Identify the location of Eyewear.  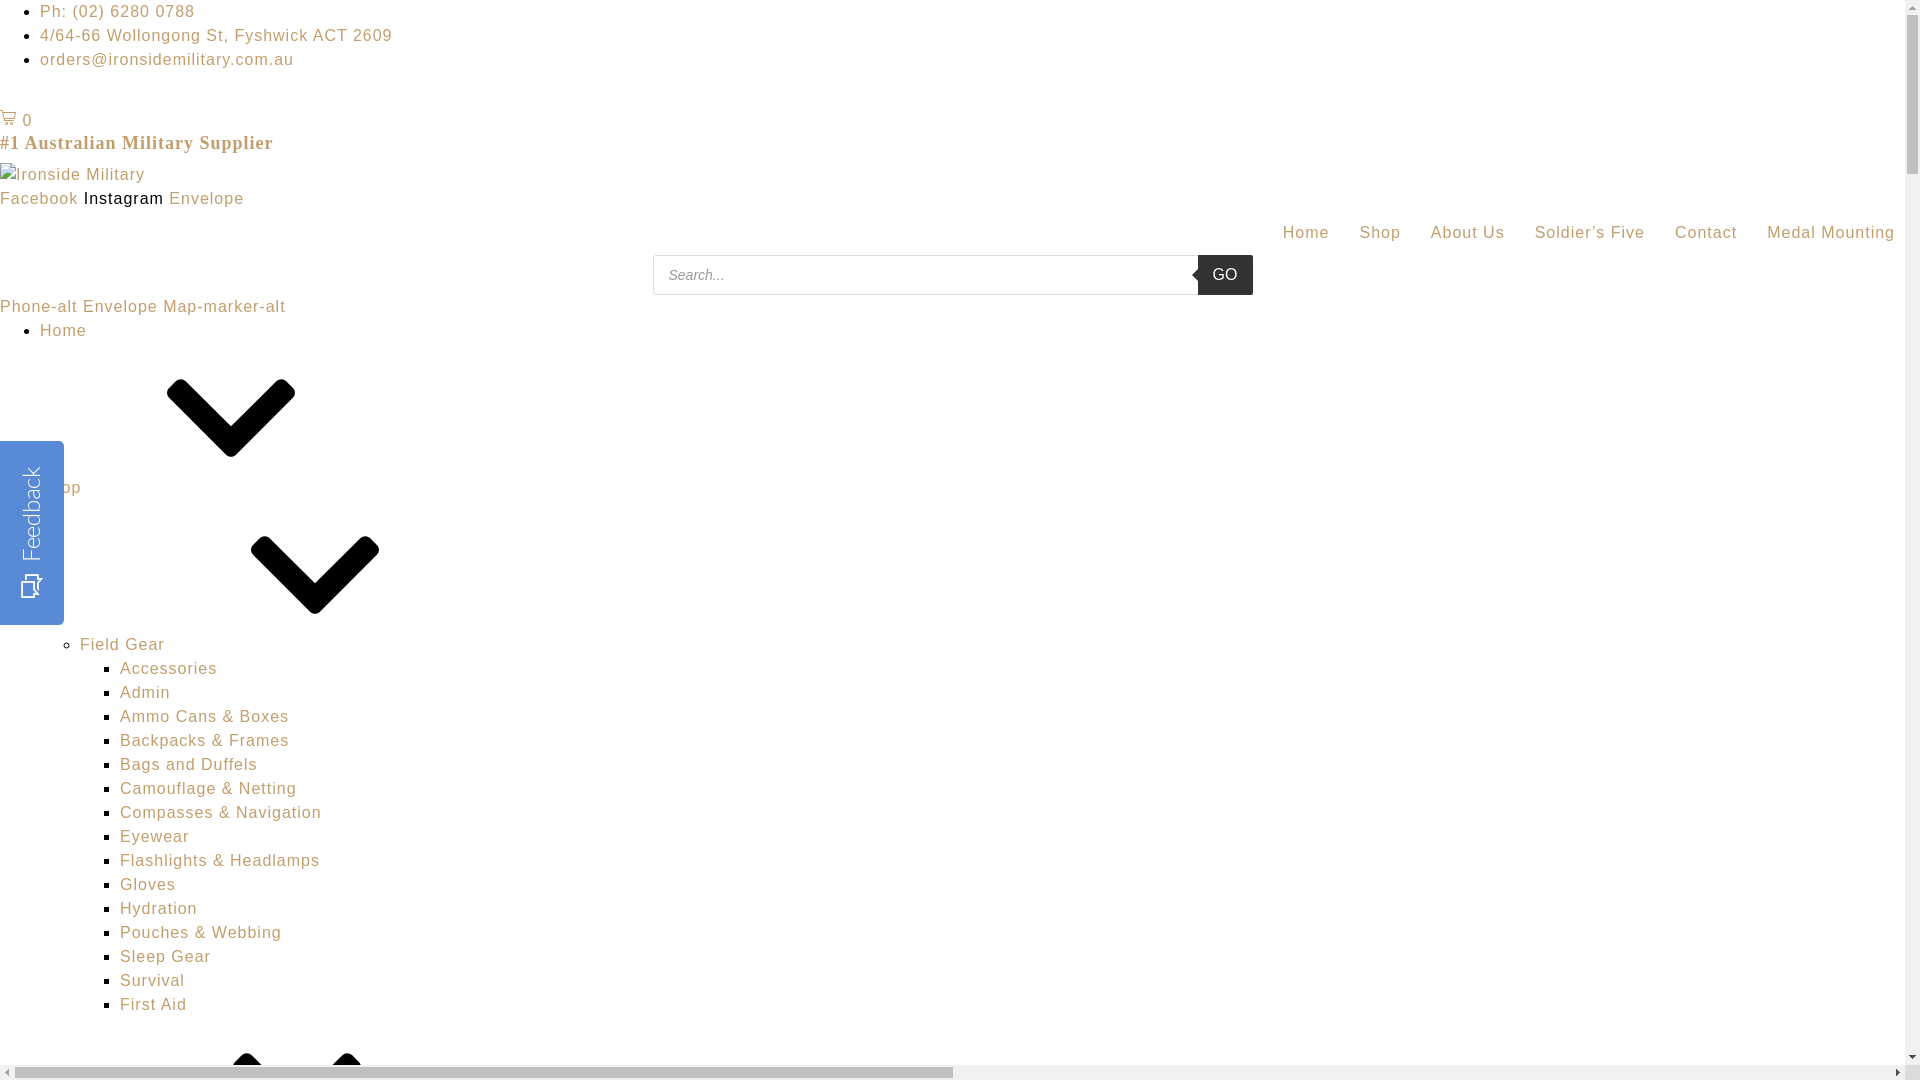
(154, 836).